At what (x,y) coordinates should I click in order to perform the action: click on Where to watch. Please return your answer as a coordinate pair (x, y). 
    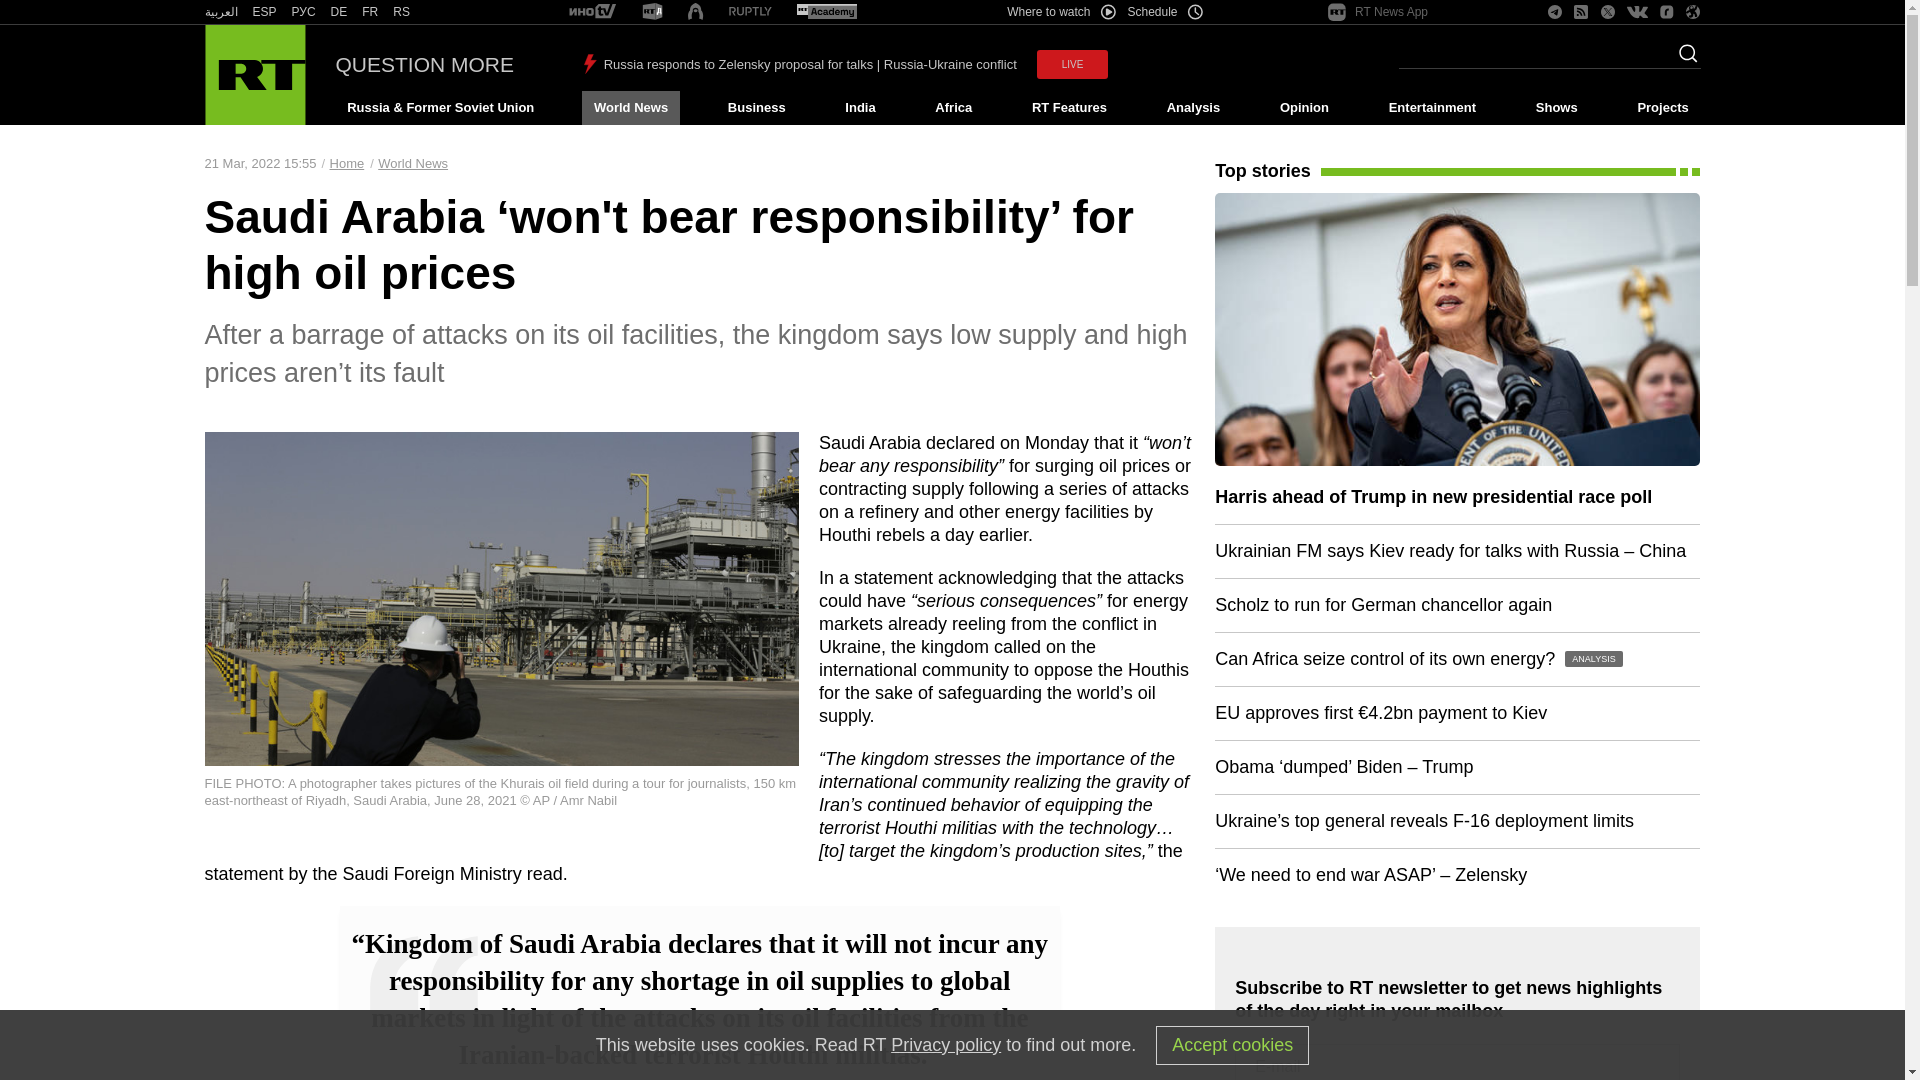
    Looking at the image, I should click on (1060, 12).